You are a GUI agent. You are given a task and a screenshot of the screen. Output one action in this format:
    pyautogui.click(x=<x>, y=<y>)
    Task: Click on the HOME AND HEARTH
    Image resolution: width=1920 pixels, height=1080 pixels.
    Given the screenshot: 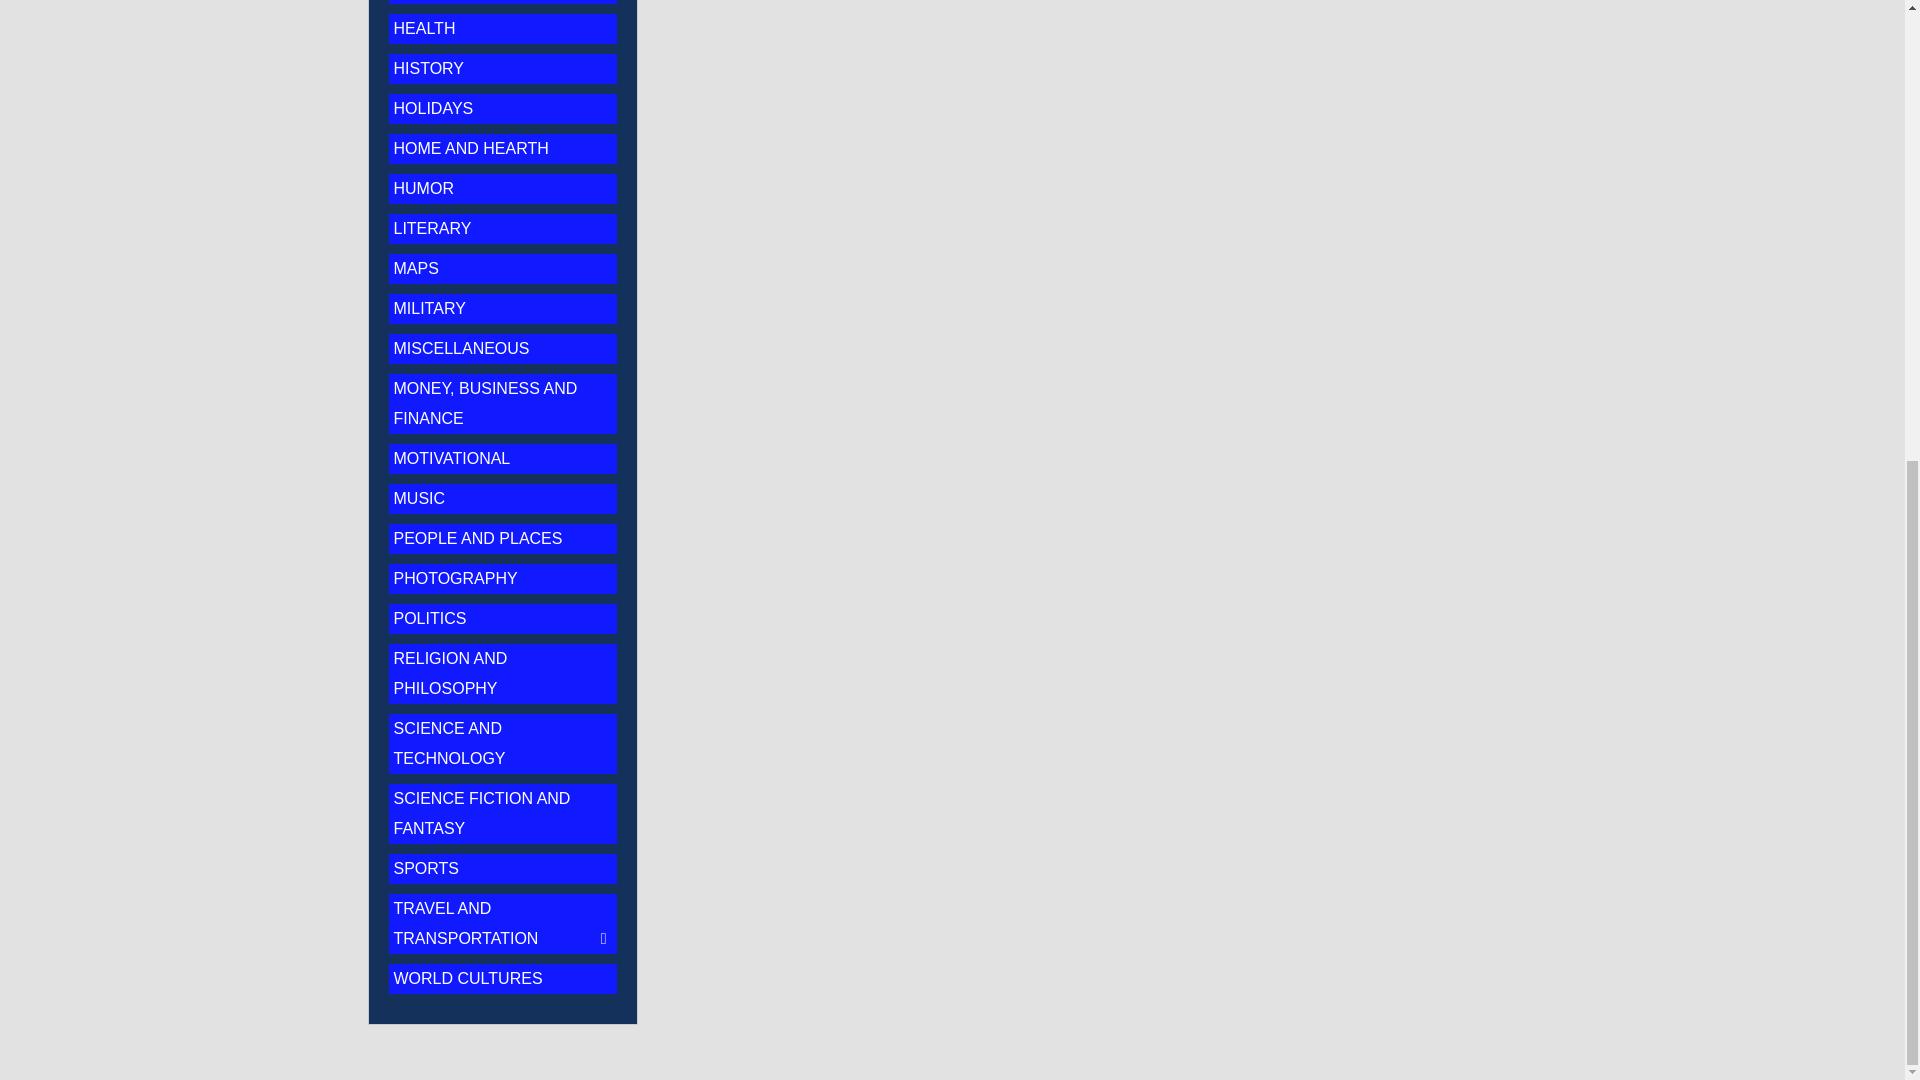 What is the action you would take?
    pyautogui.click(x=471, y=148)
    